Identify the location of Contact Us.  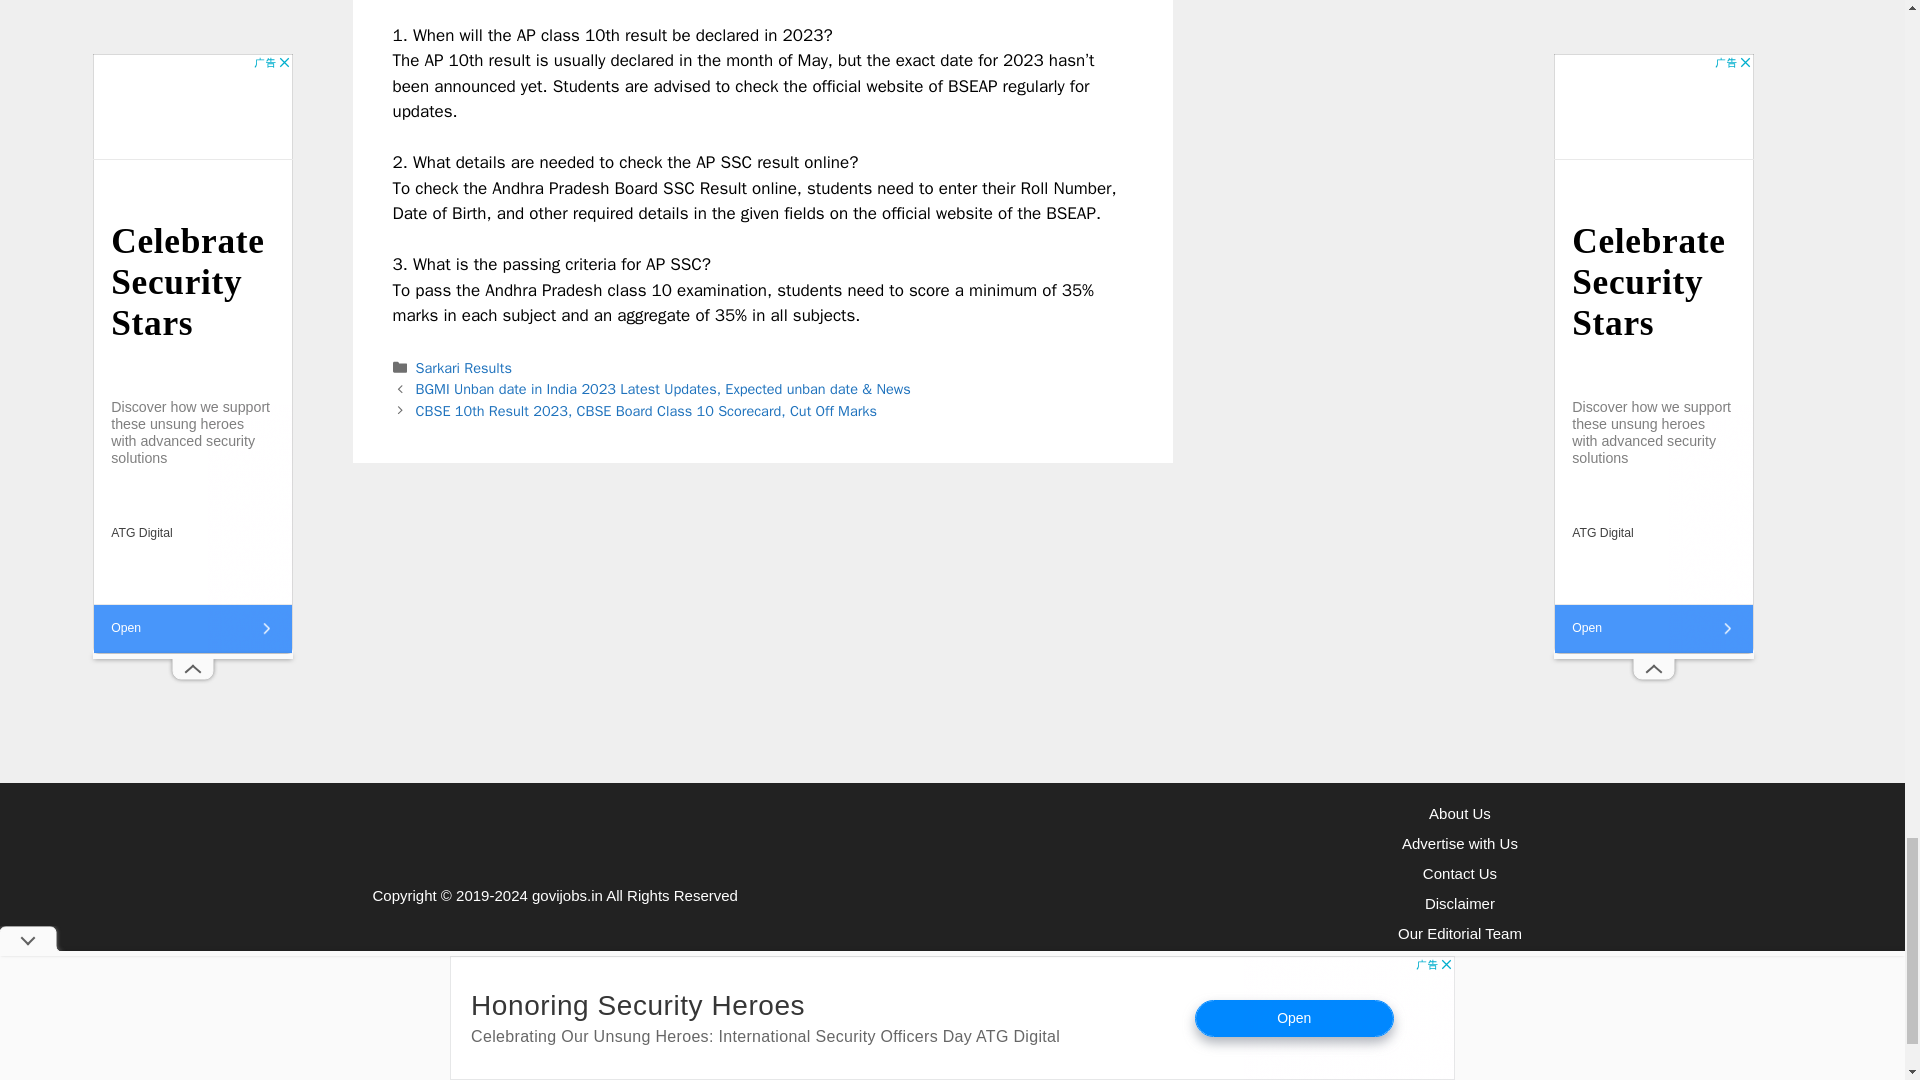
(1460, 874).